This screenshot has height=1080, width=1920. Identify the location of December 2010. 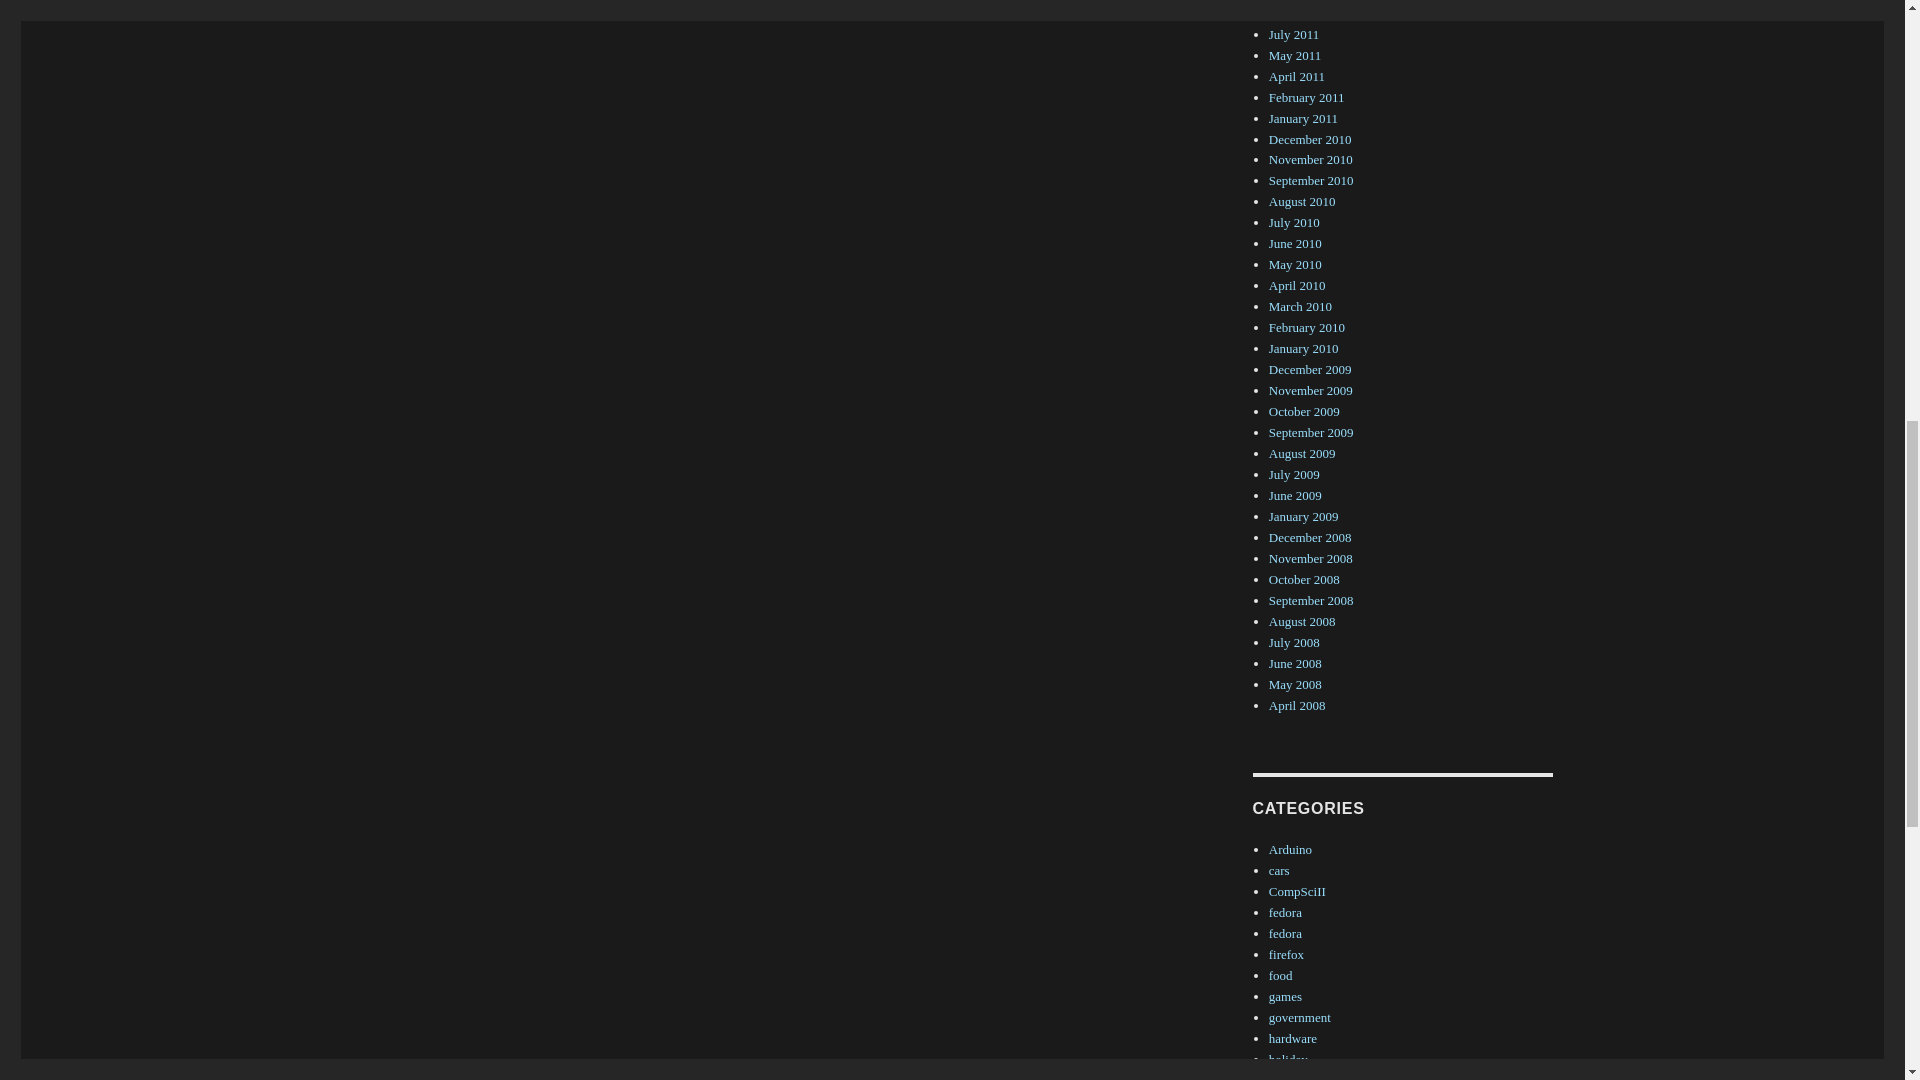
(1310, 138).